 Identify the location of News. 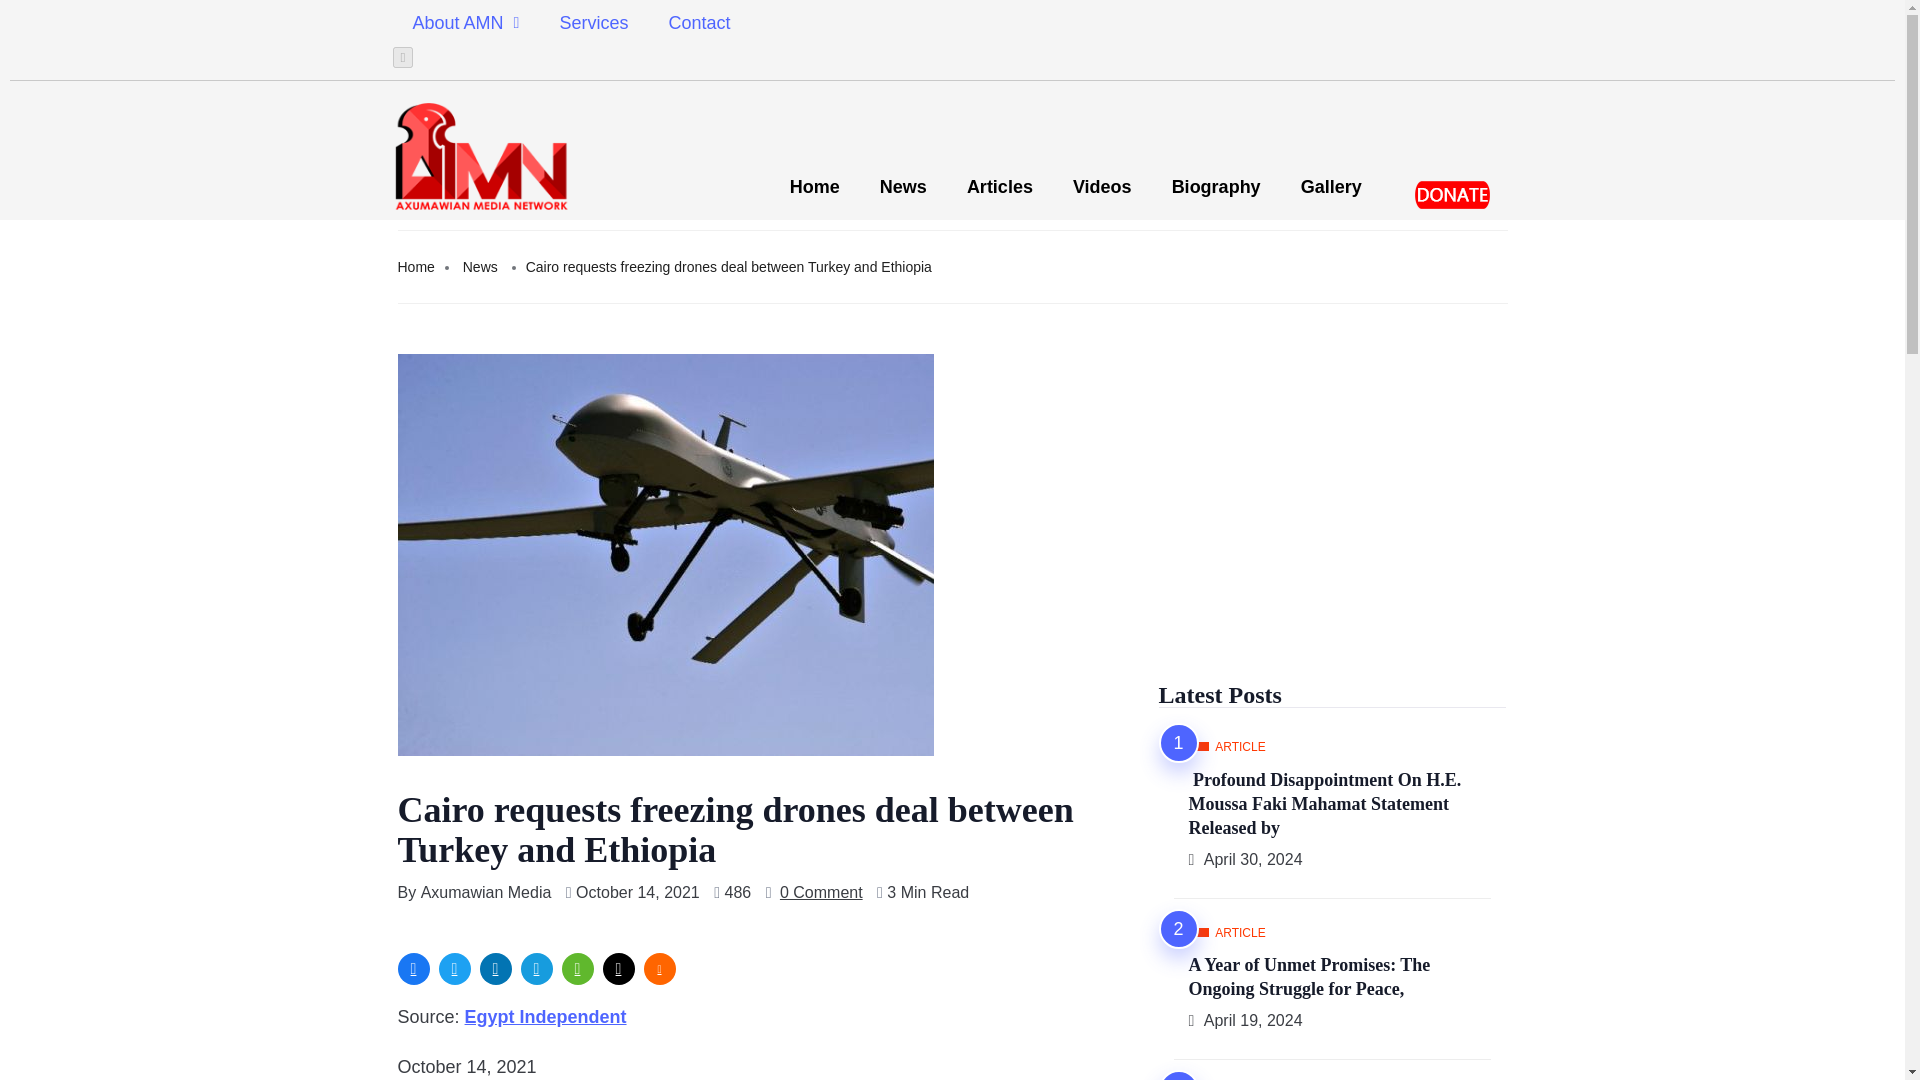
(480, 266).